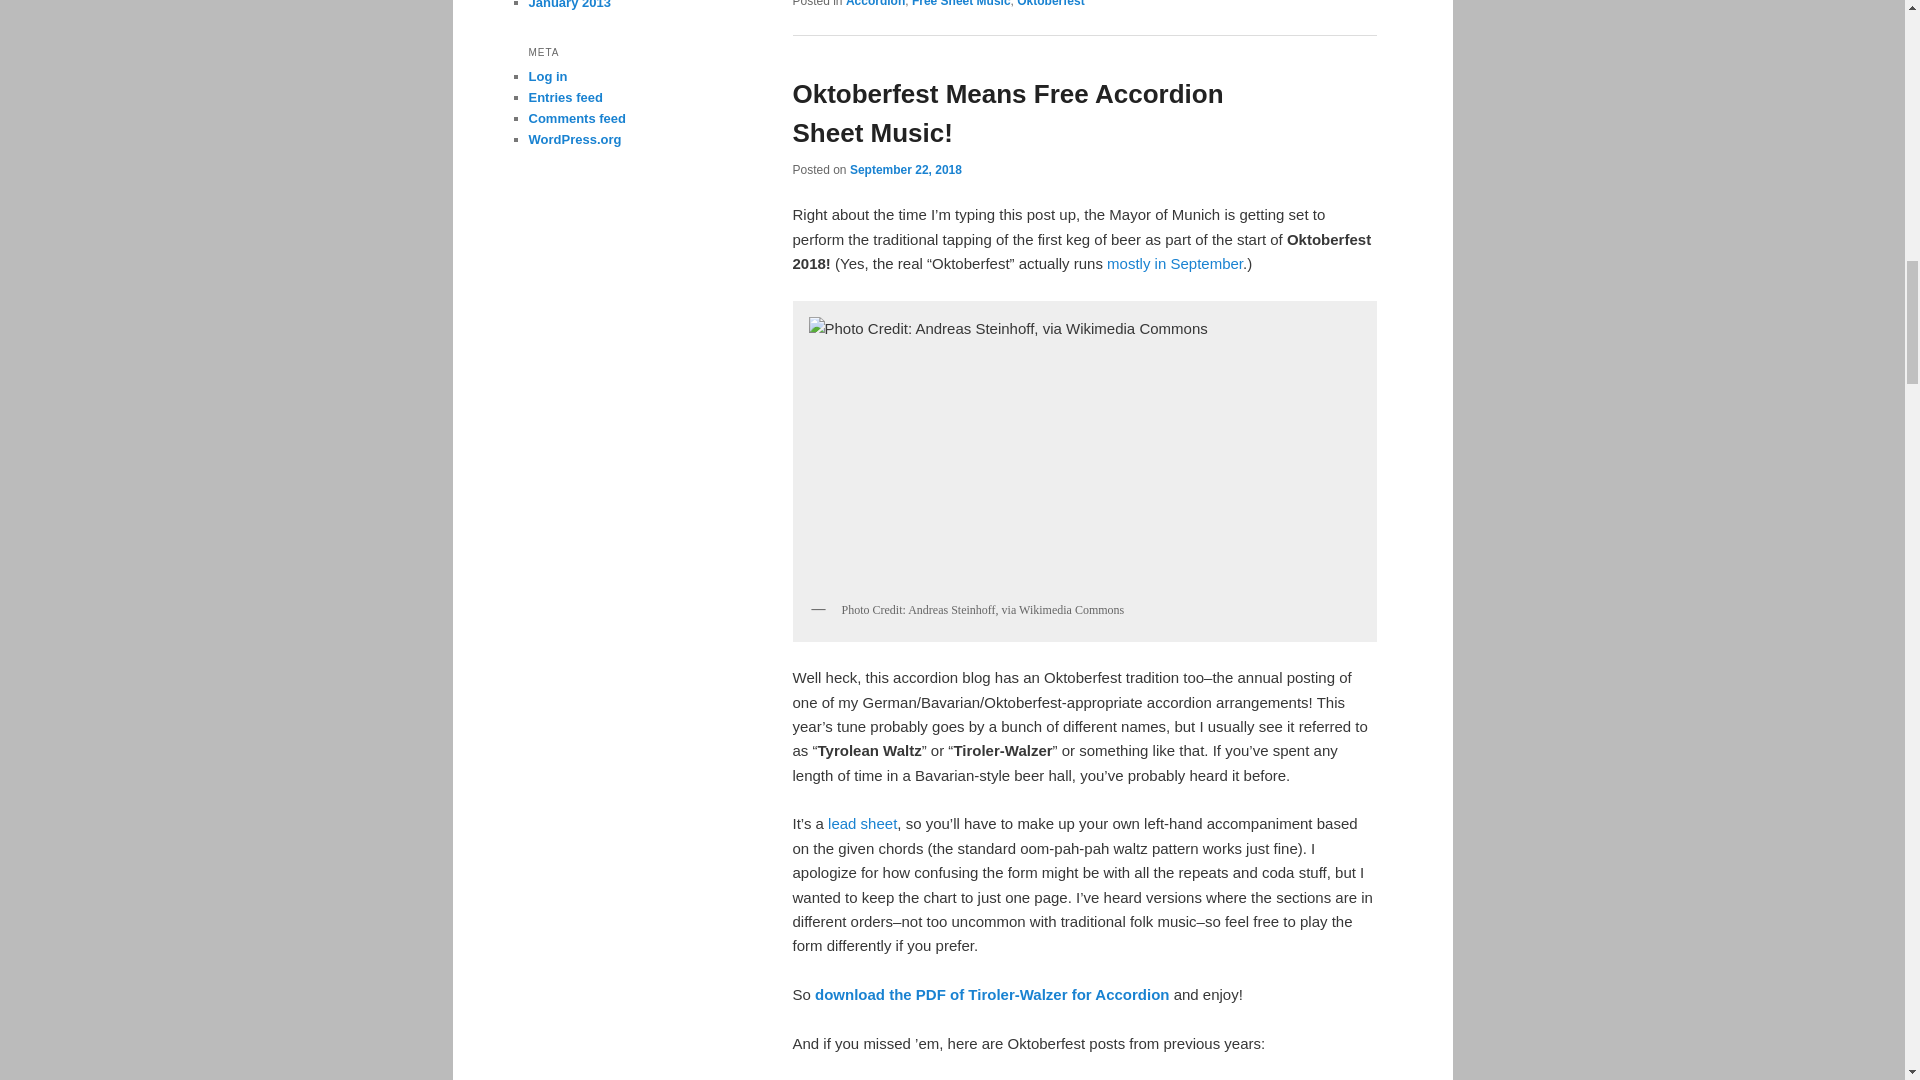 The image size is (1920, 1080). I want to click on Sheet Music for Tiroler-Walzer or Tyrolean Waltz, so click(992, 994).